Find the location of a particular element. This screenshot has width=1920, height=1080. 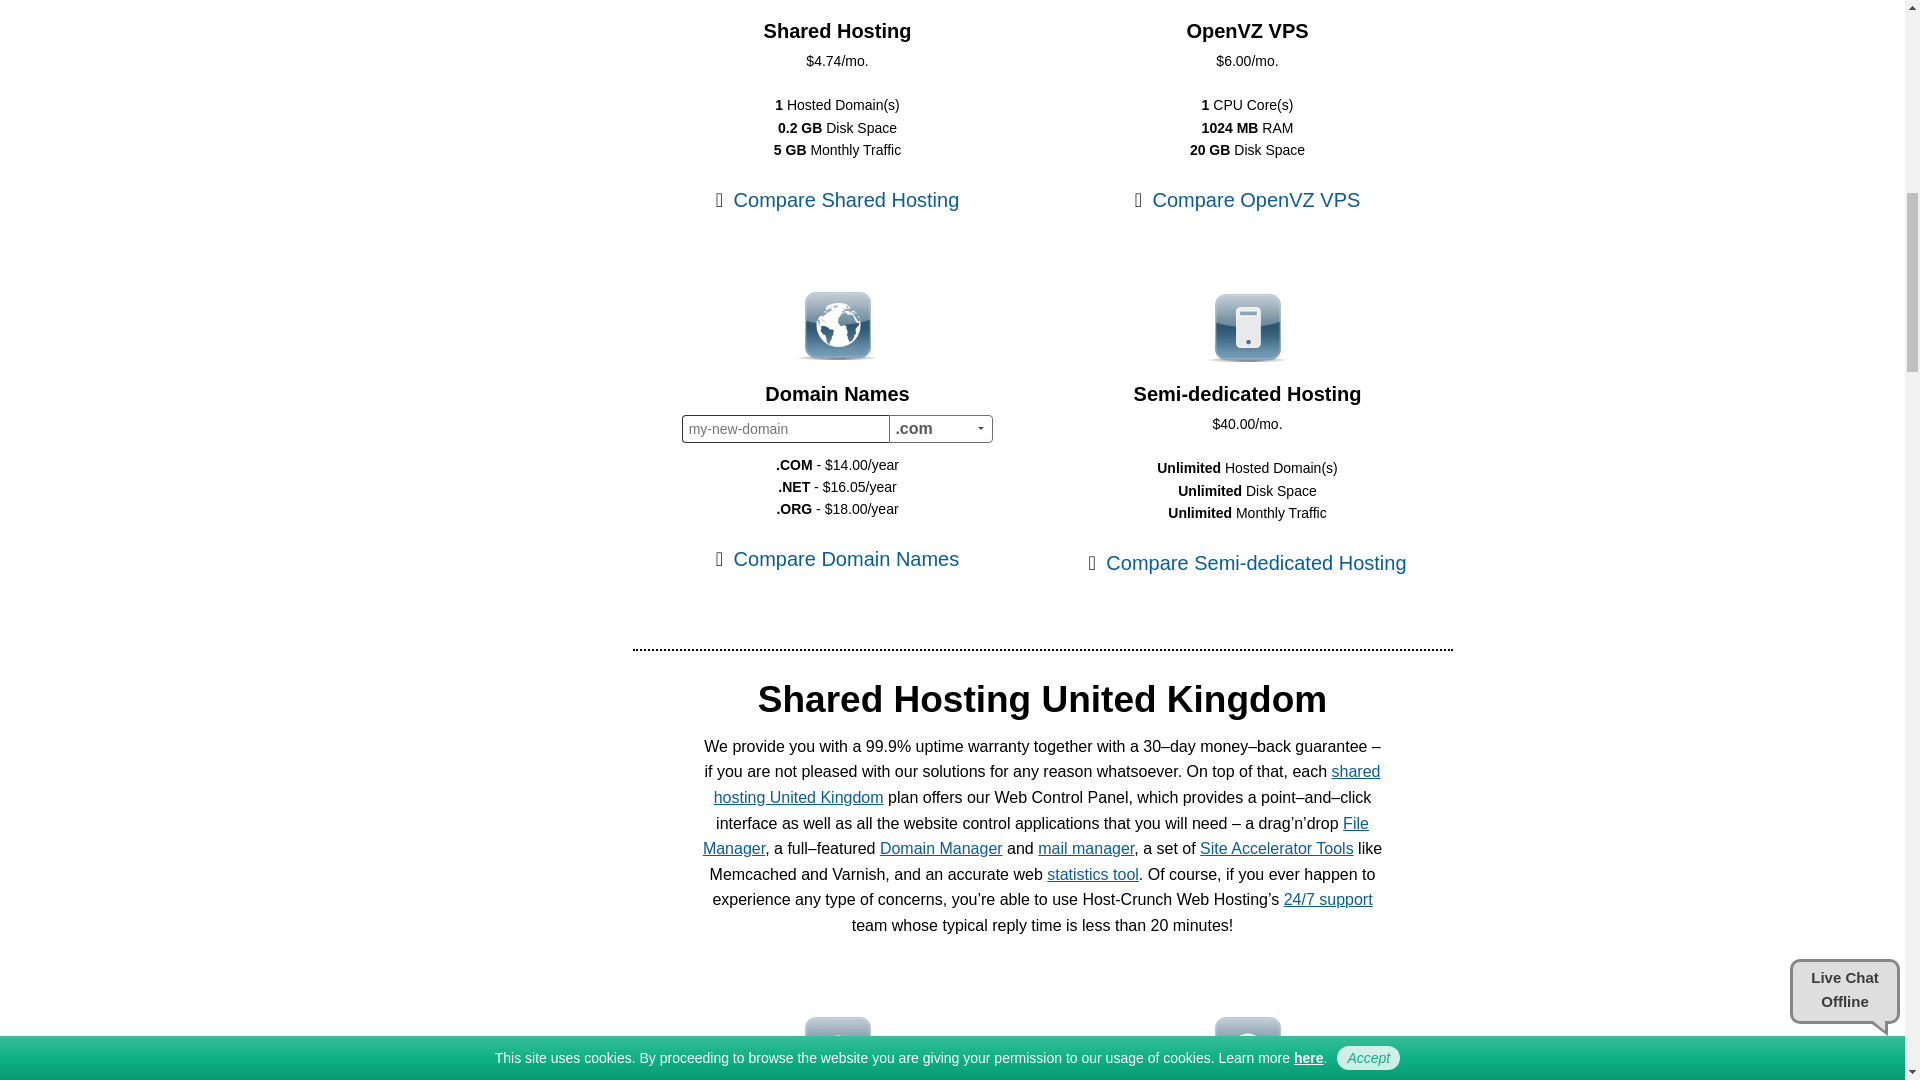

statistics tool is located at coordinates (1092, 874).